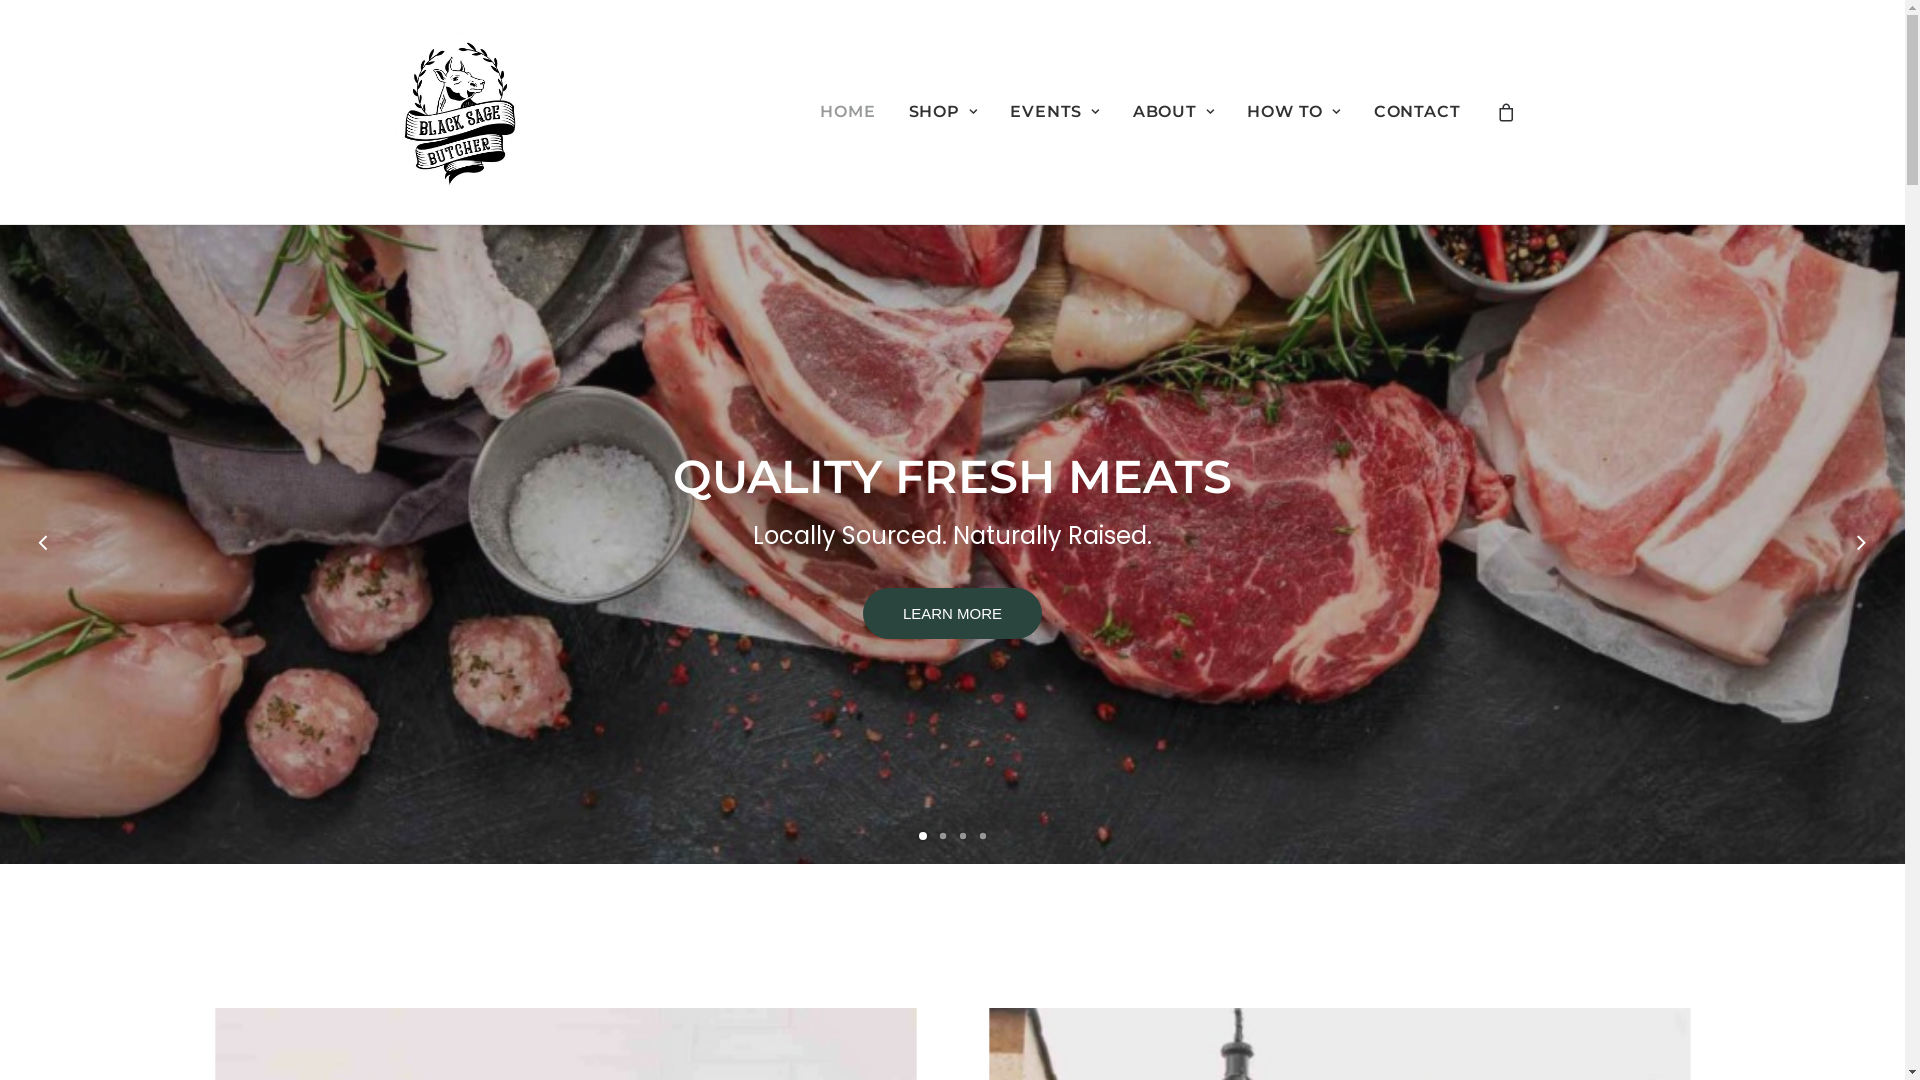  I want to click on cart, so click(1506, 112).